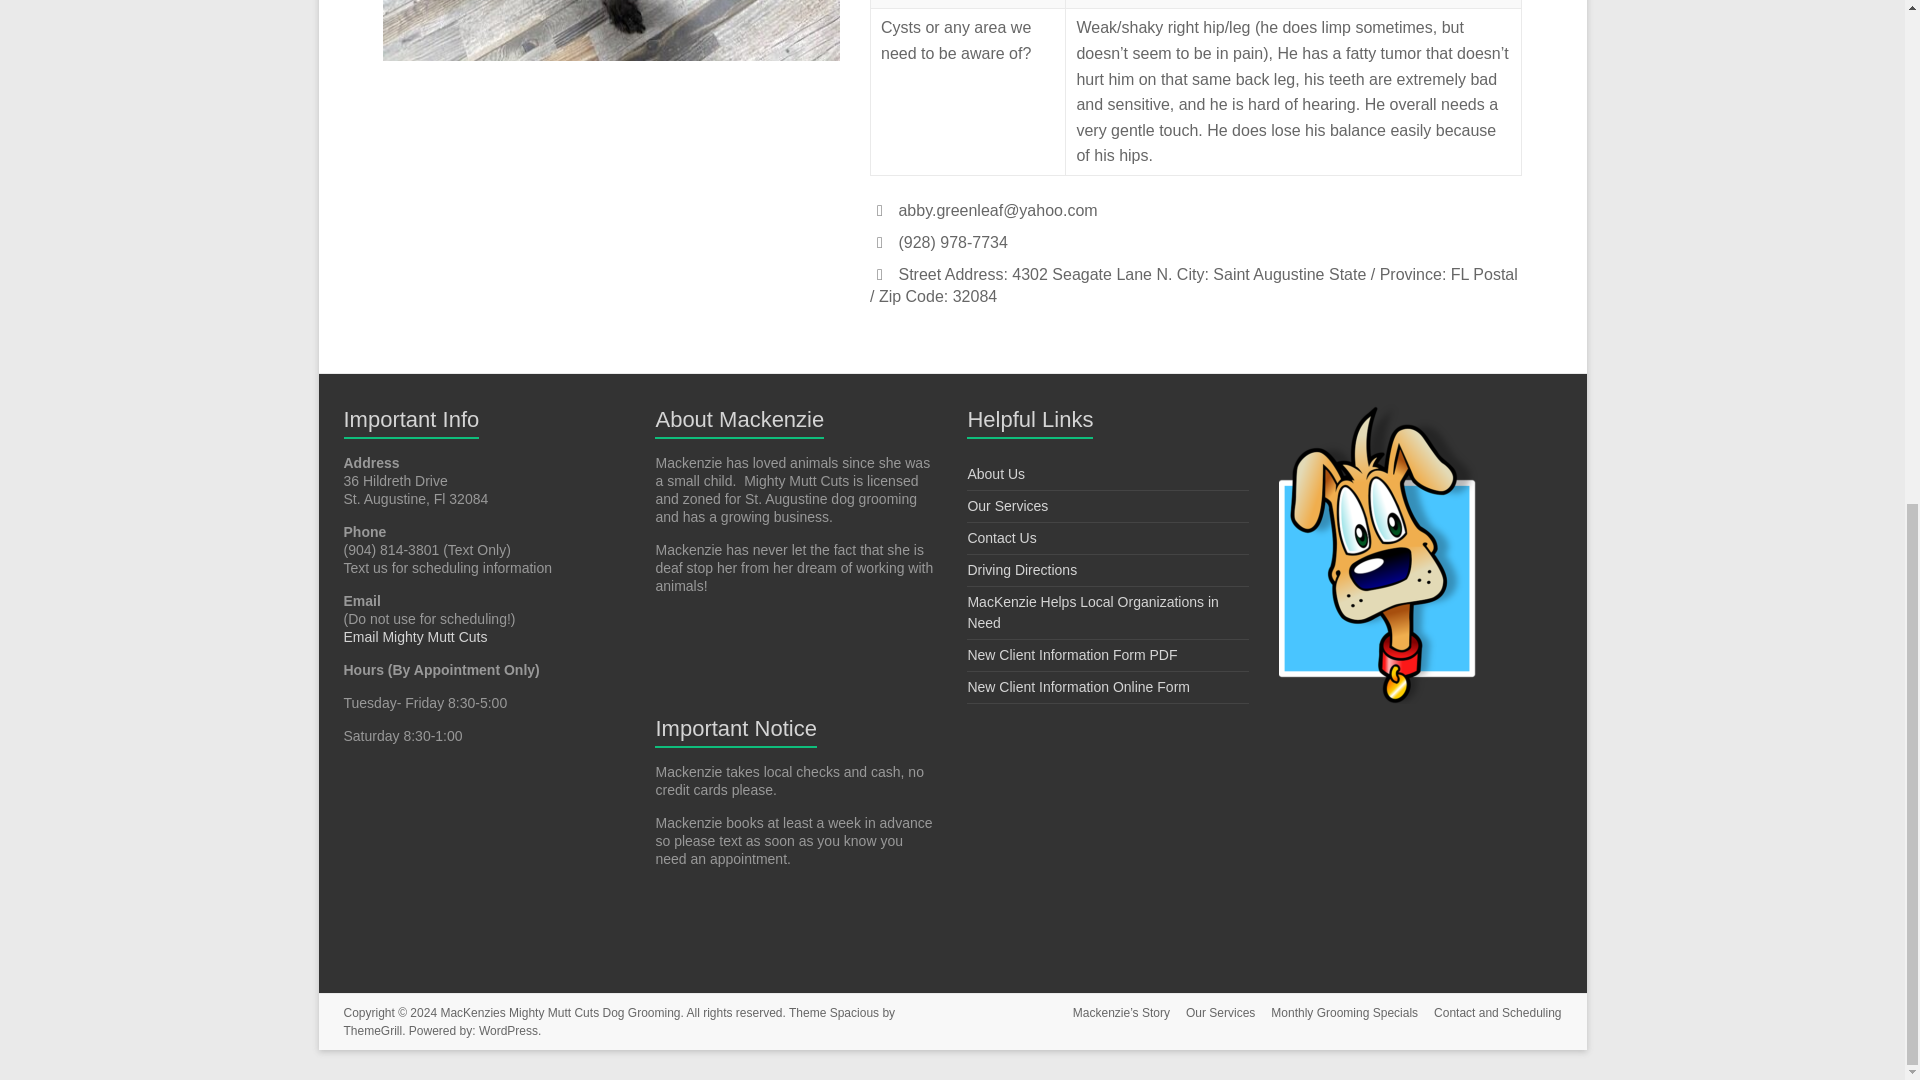 This screenshot has height=1080, width=1920. Describe the element at coordinates (1489, 1014) in the screenshot. I see `Contact and Scheduling` at that location.